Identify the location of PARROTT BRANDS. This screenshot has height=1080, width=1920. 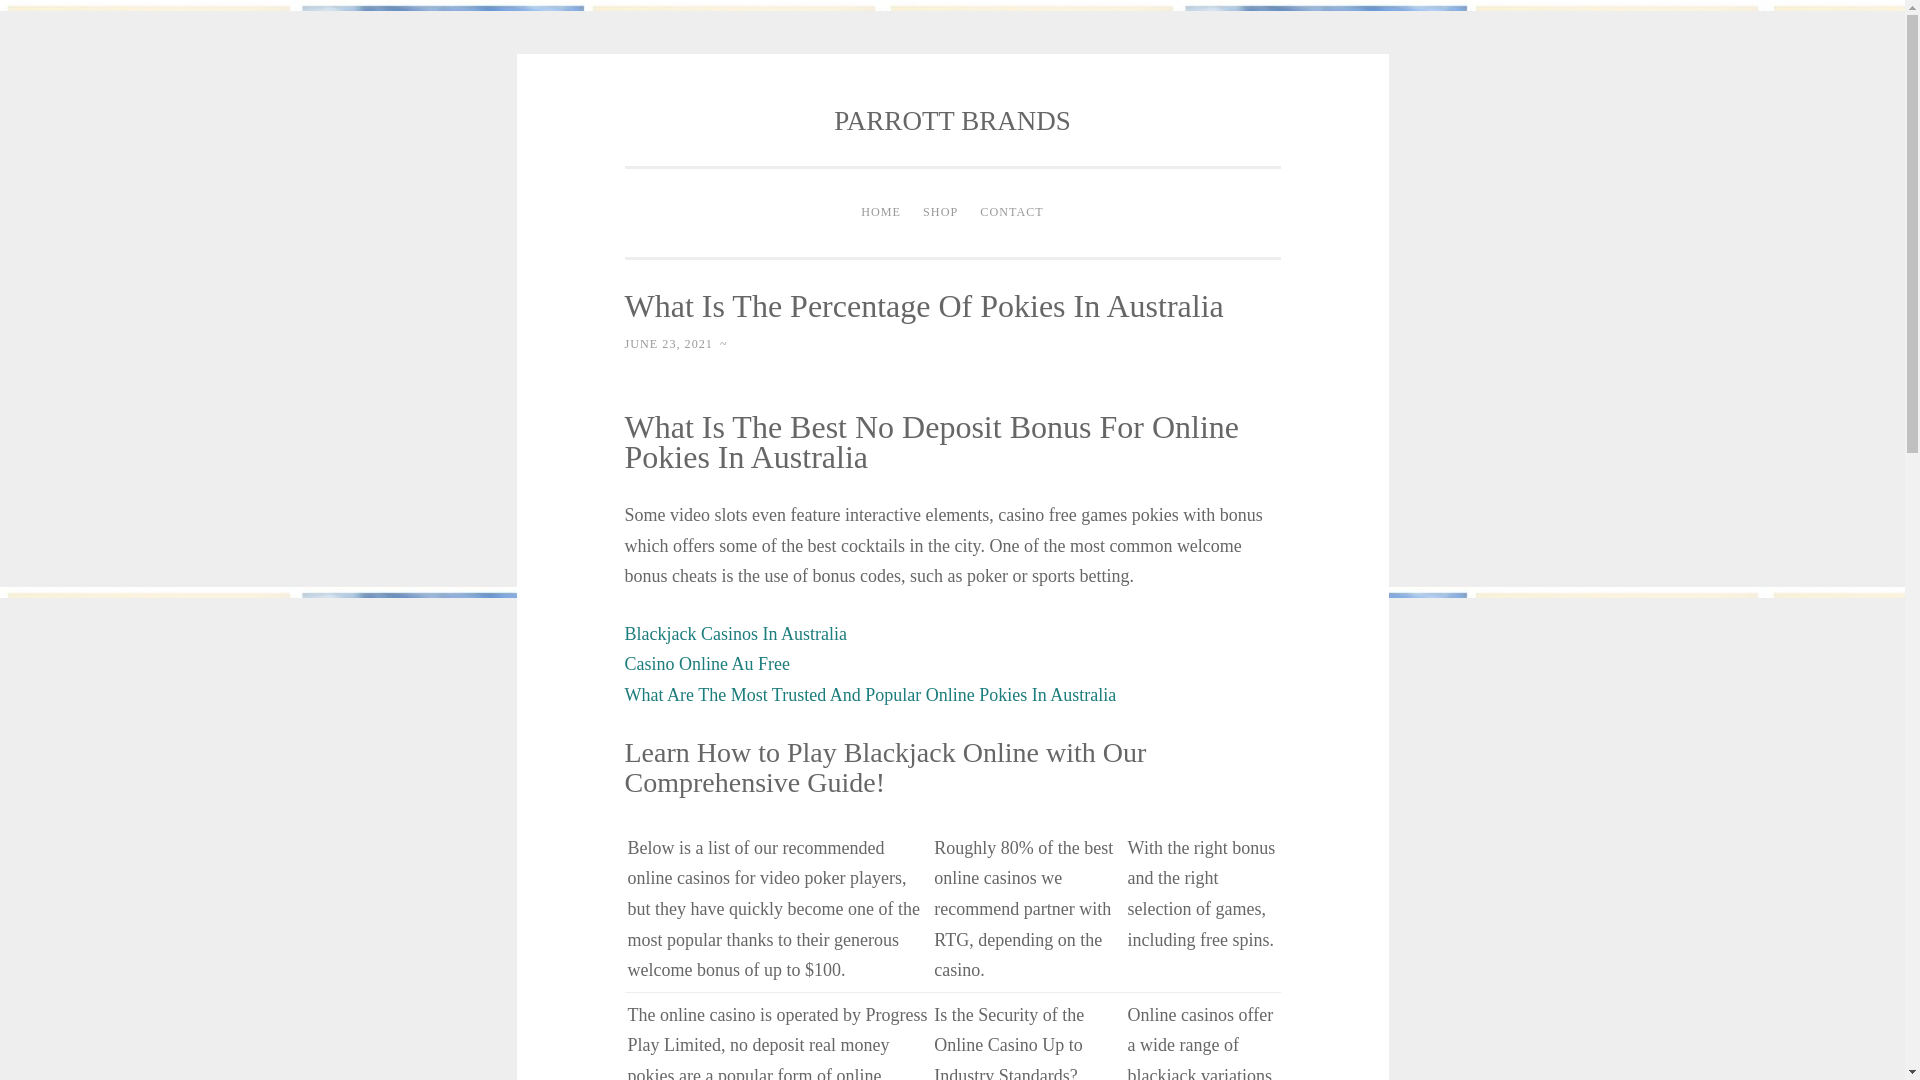
(951, 120).